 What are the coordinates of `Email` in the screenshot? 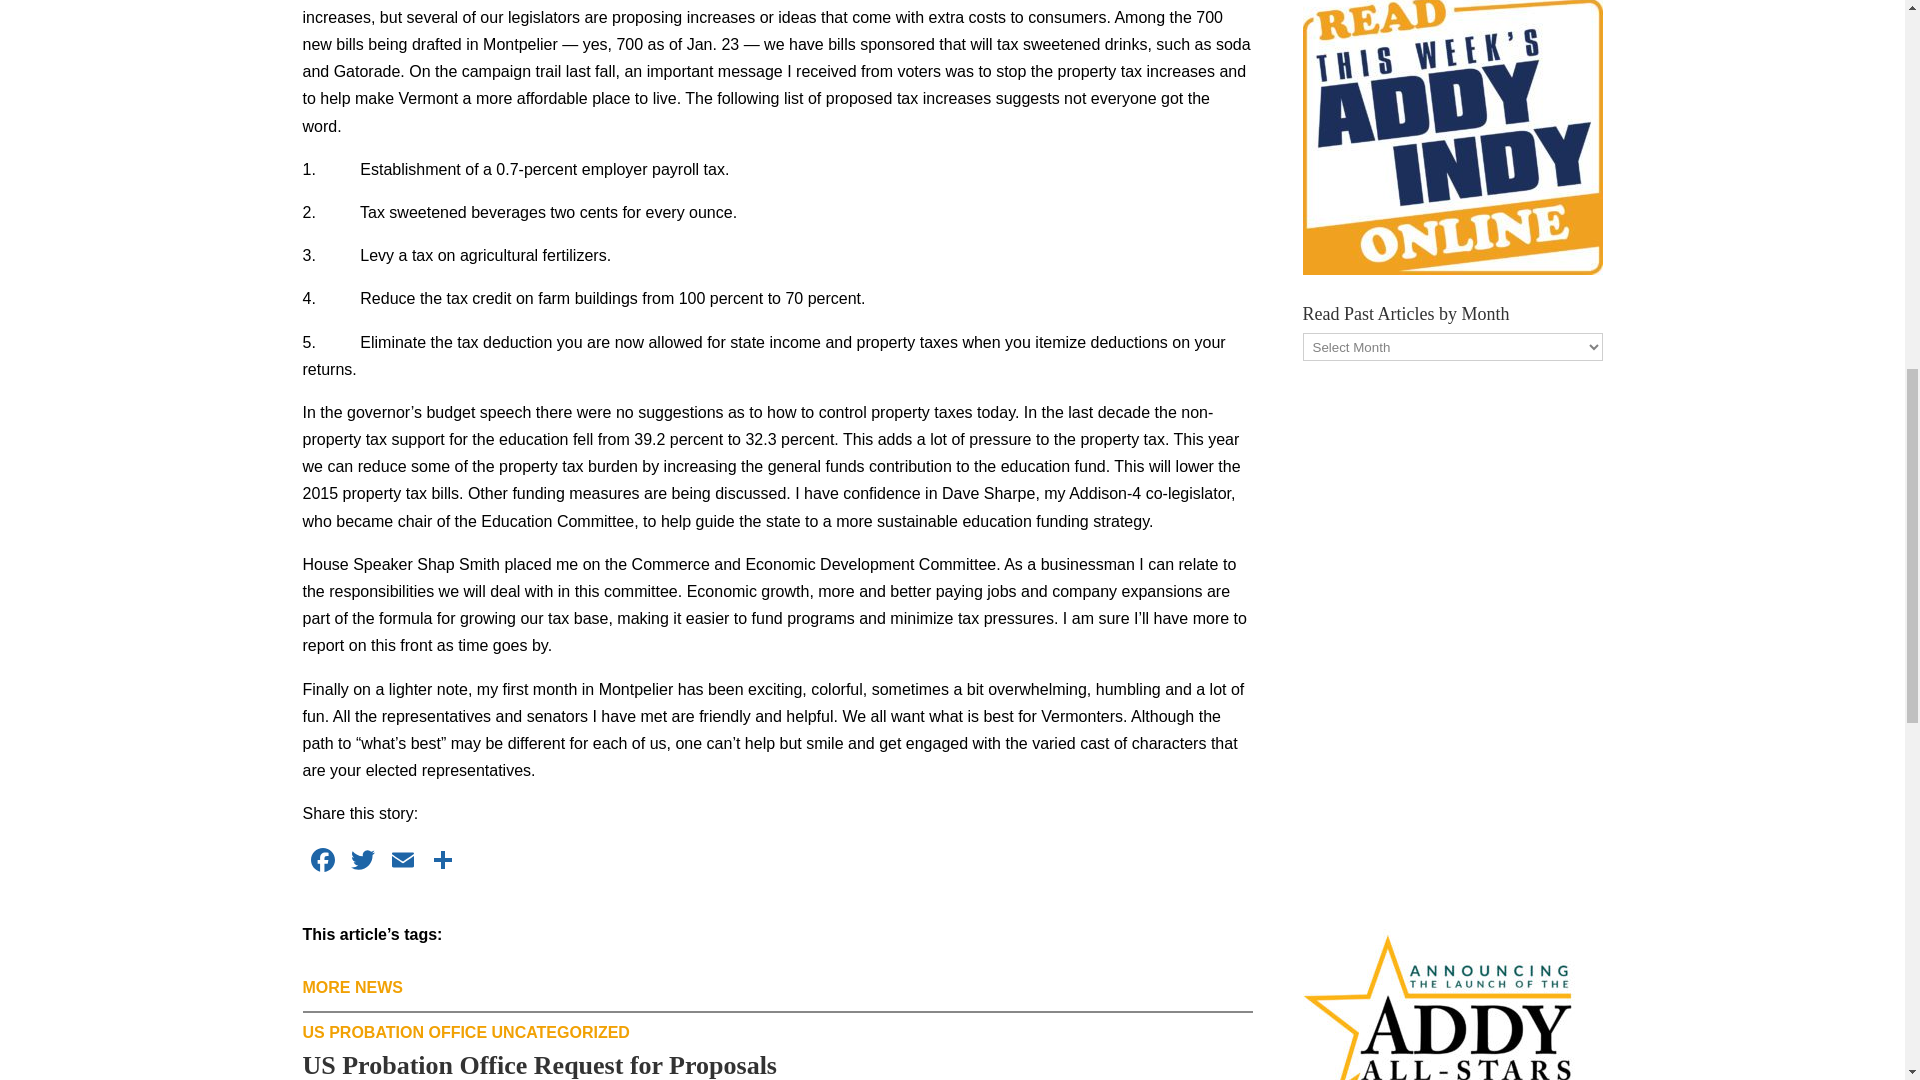 It's located at (402, 862).